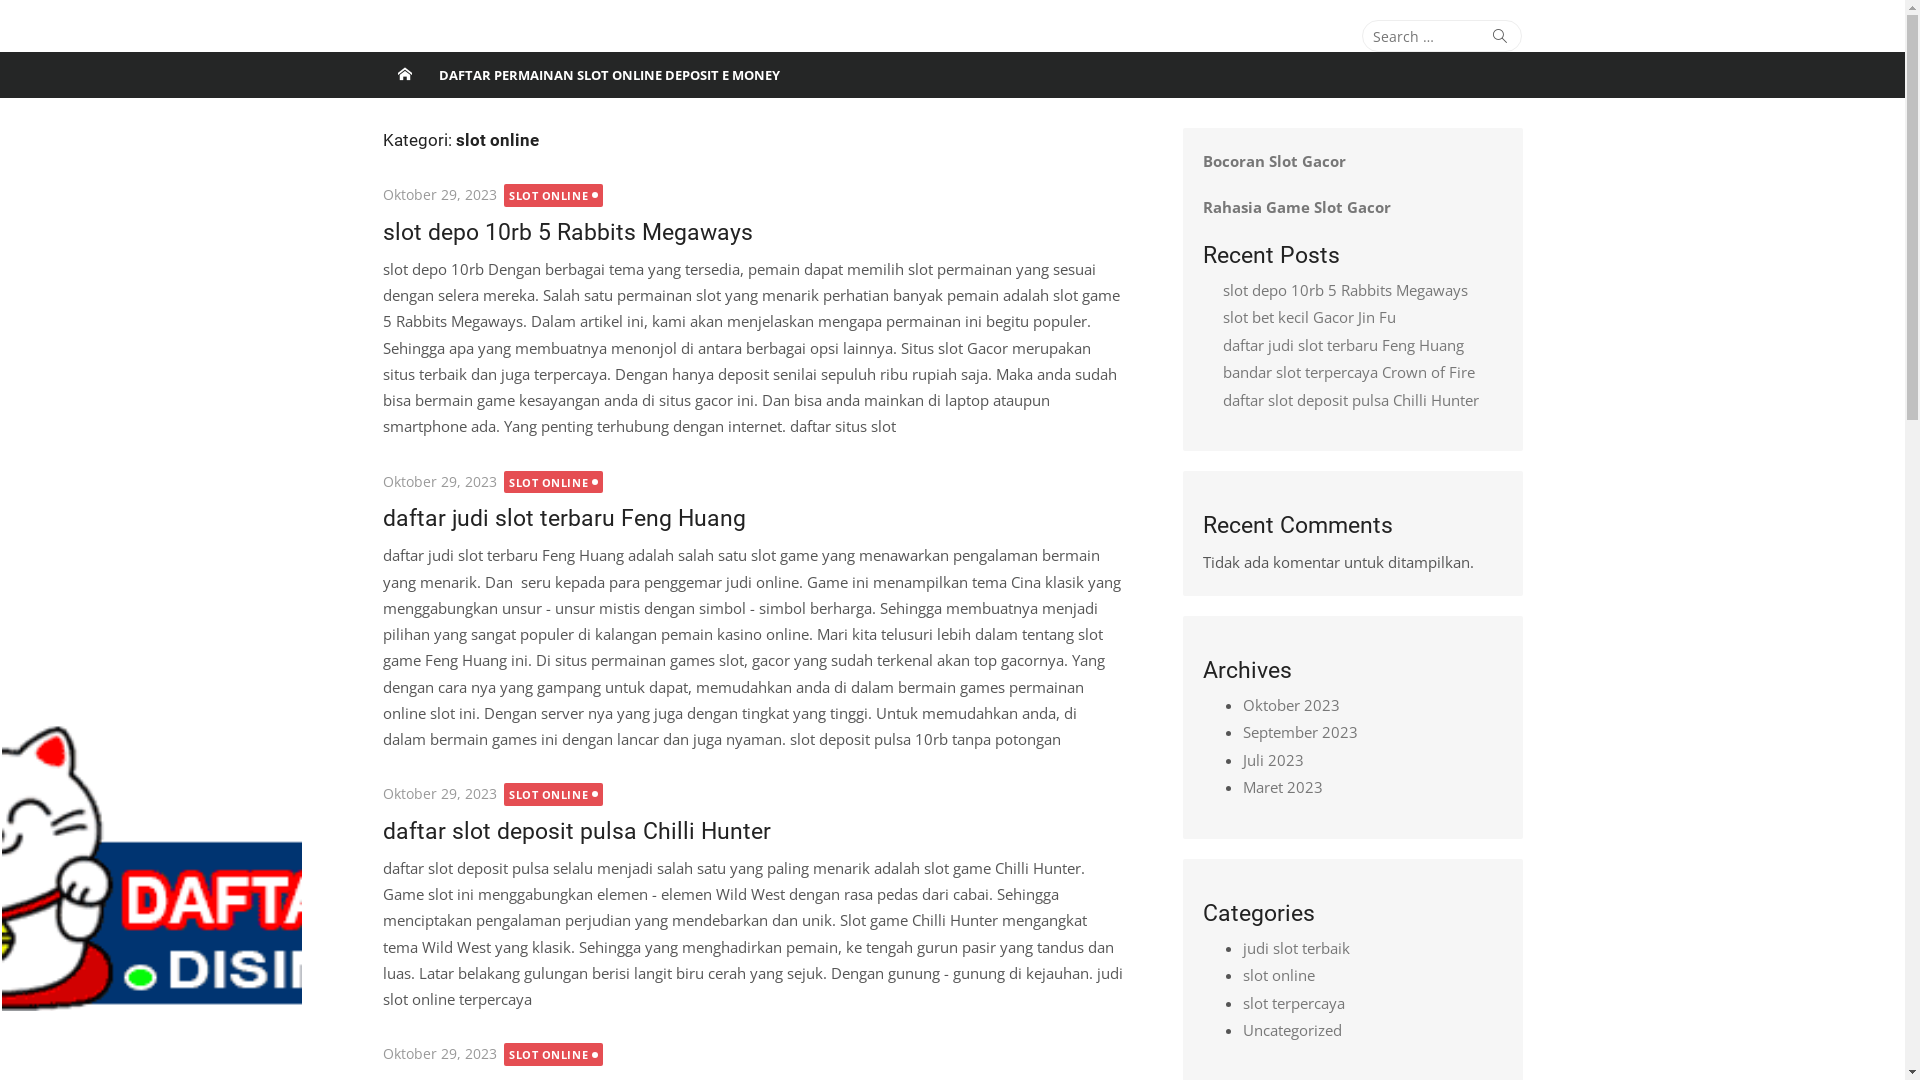 Image resolution: width=1920 pixels, height=1080 pixels. Describe the element at coordinates (1342, 345) in the screenshot. I see `daftar judi slot terbaru Feng Huang` at that location.